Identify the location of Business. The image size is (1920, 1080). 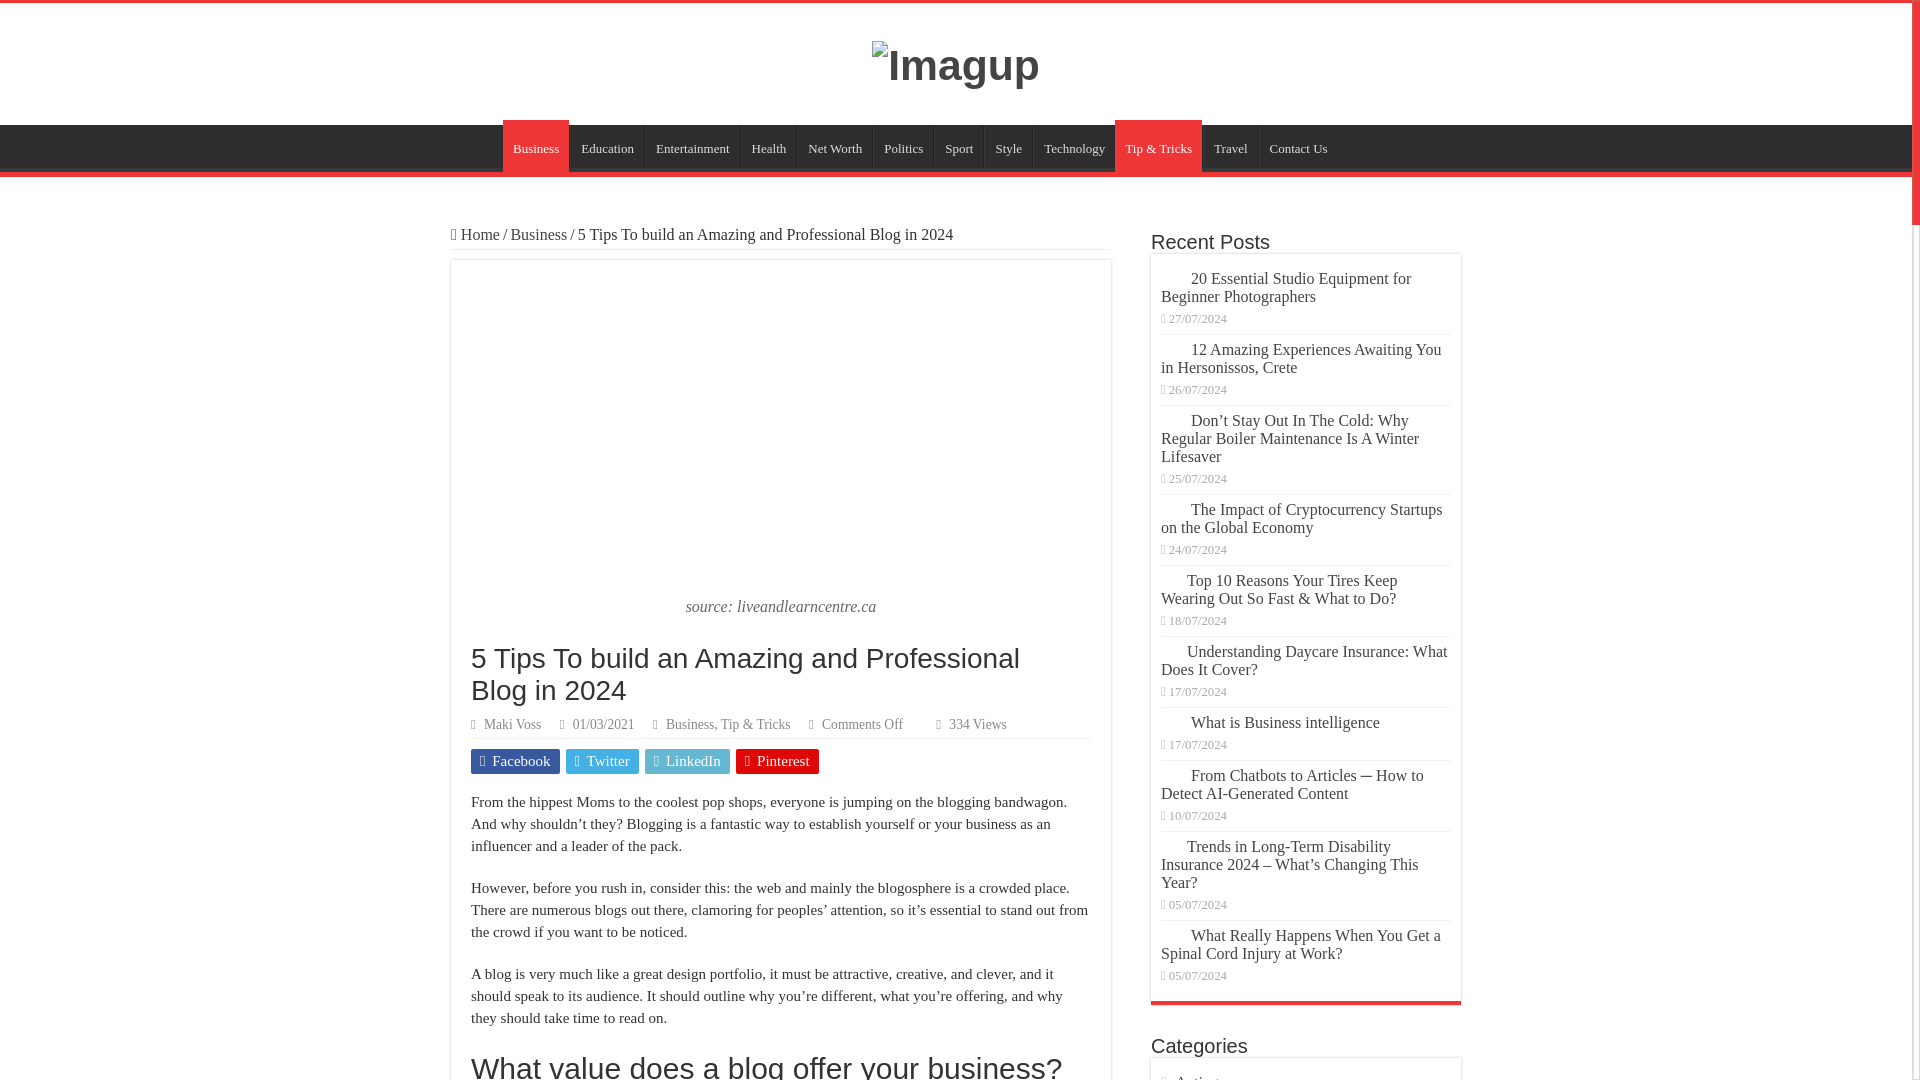
(690, 724).